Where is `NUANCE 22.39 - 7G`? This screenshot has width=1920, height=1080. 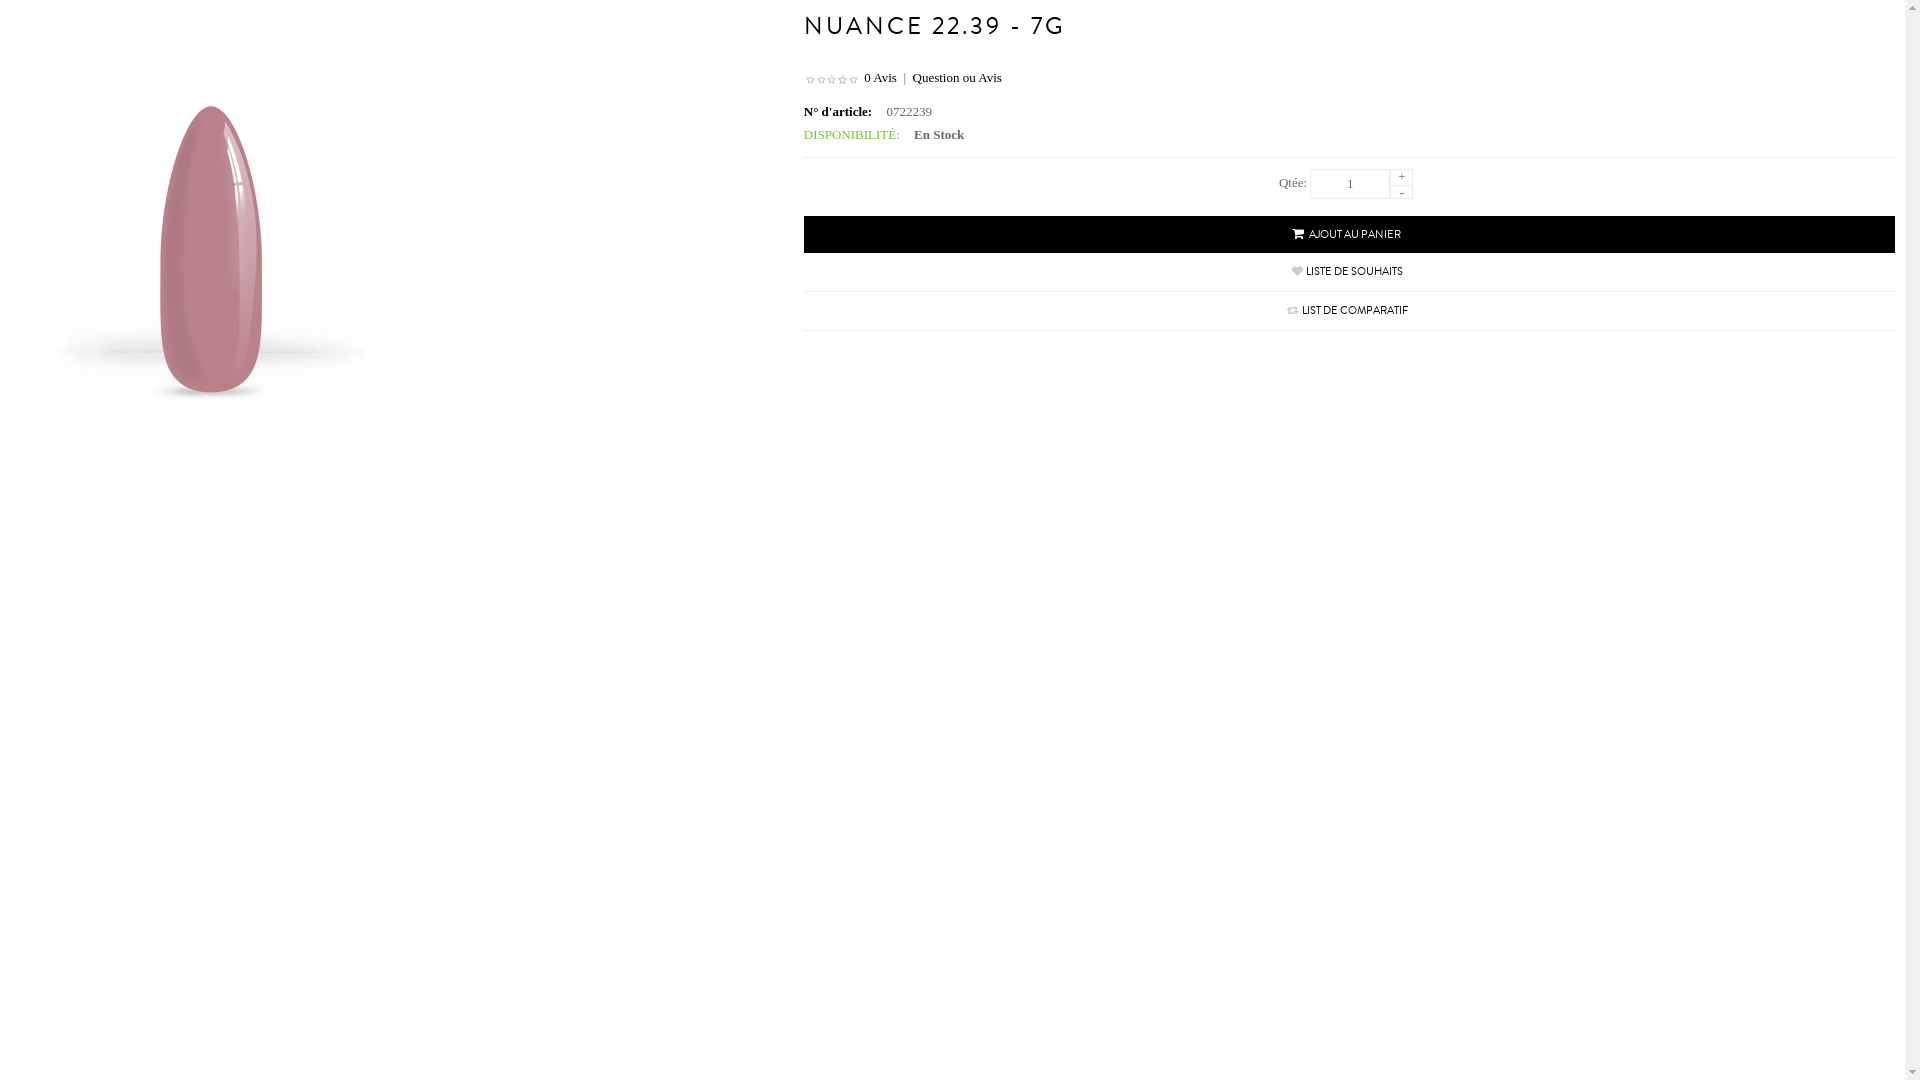
NUANCE 22.39 - 7G is located at coordinates (935, 26).